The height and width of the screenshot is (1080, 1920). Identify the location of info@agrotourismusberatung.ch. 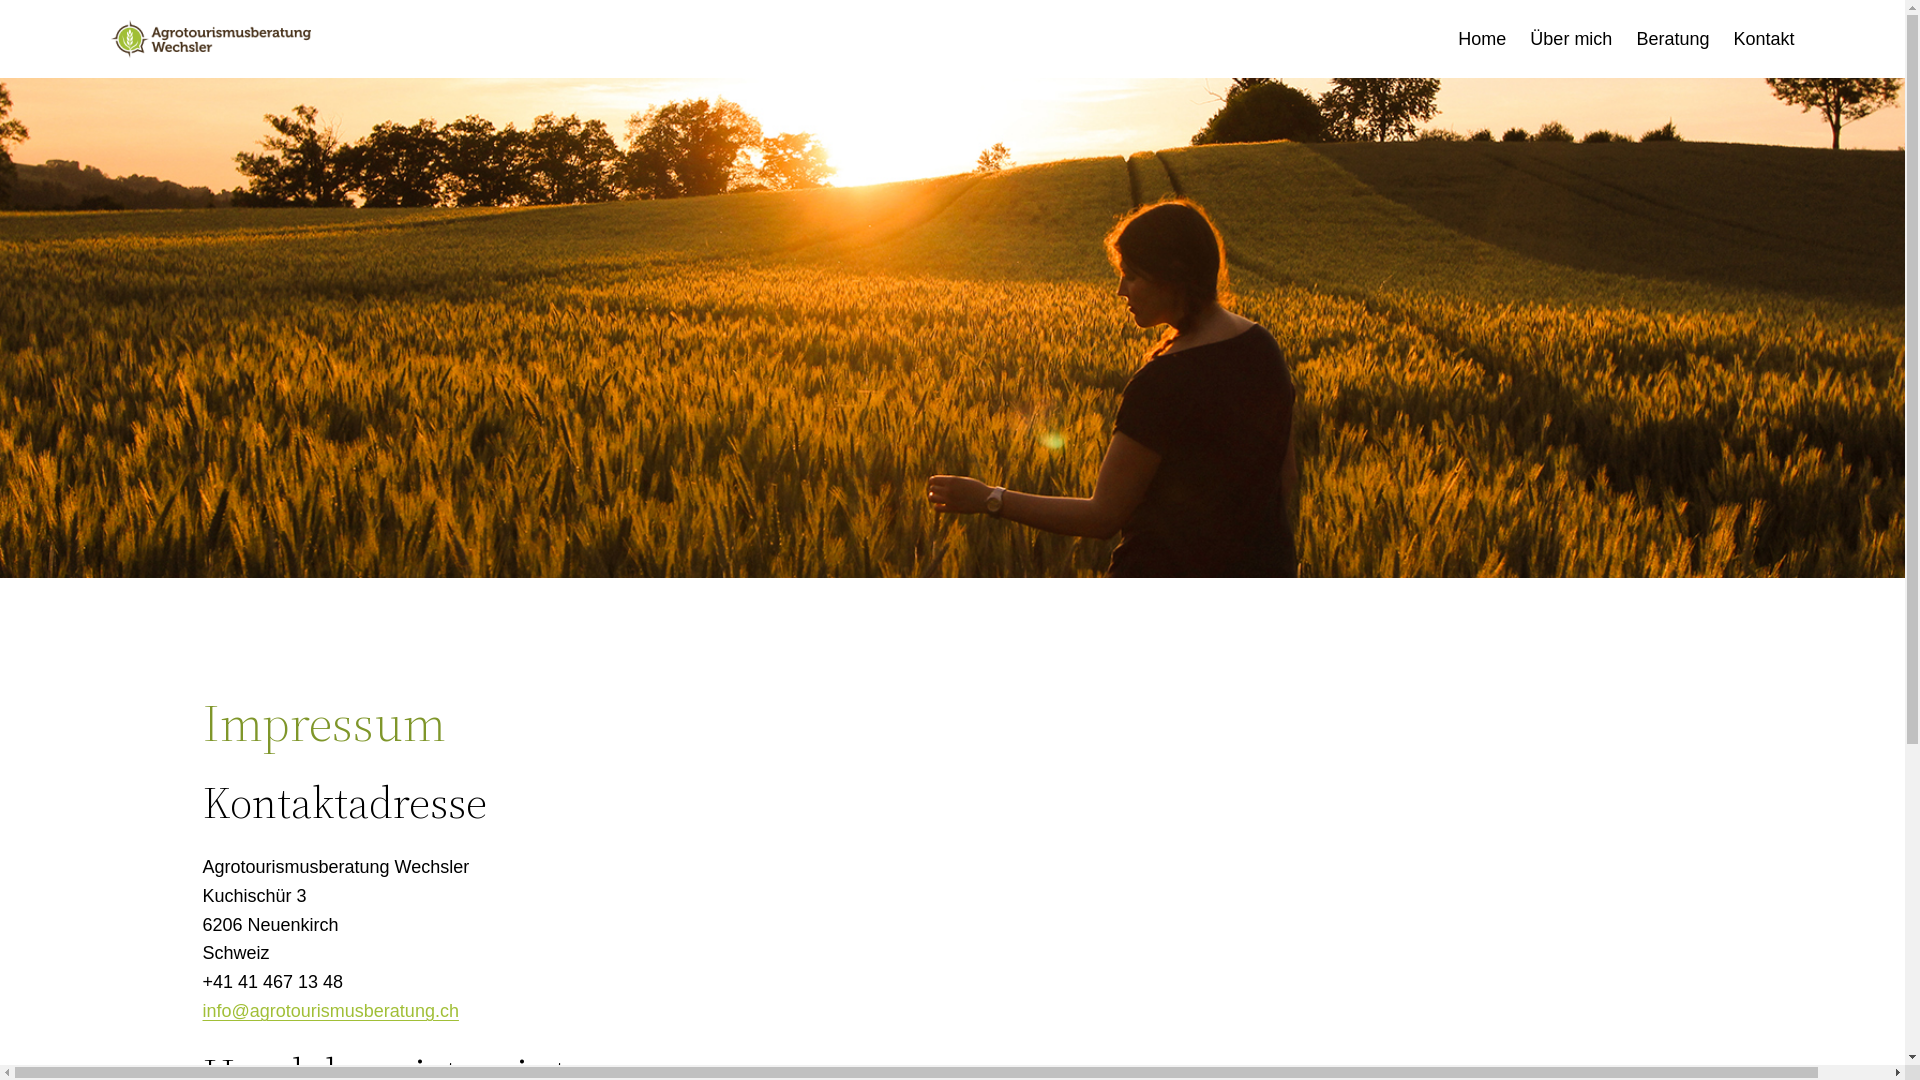
(330, 1011).